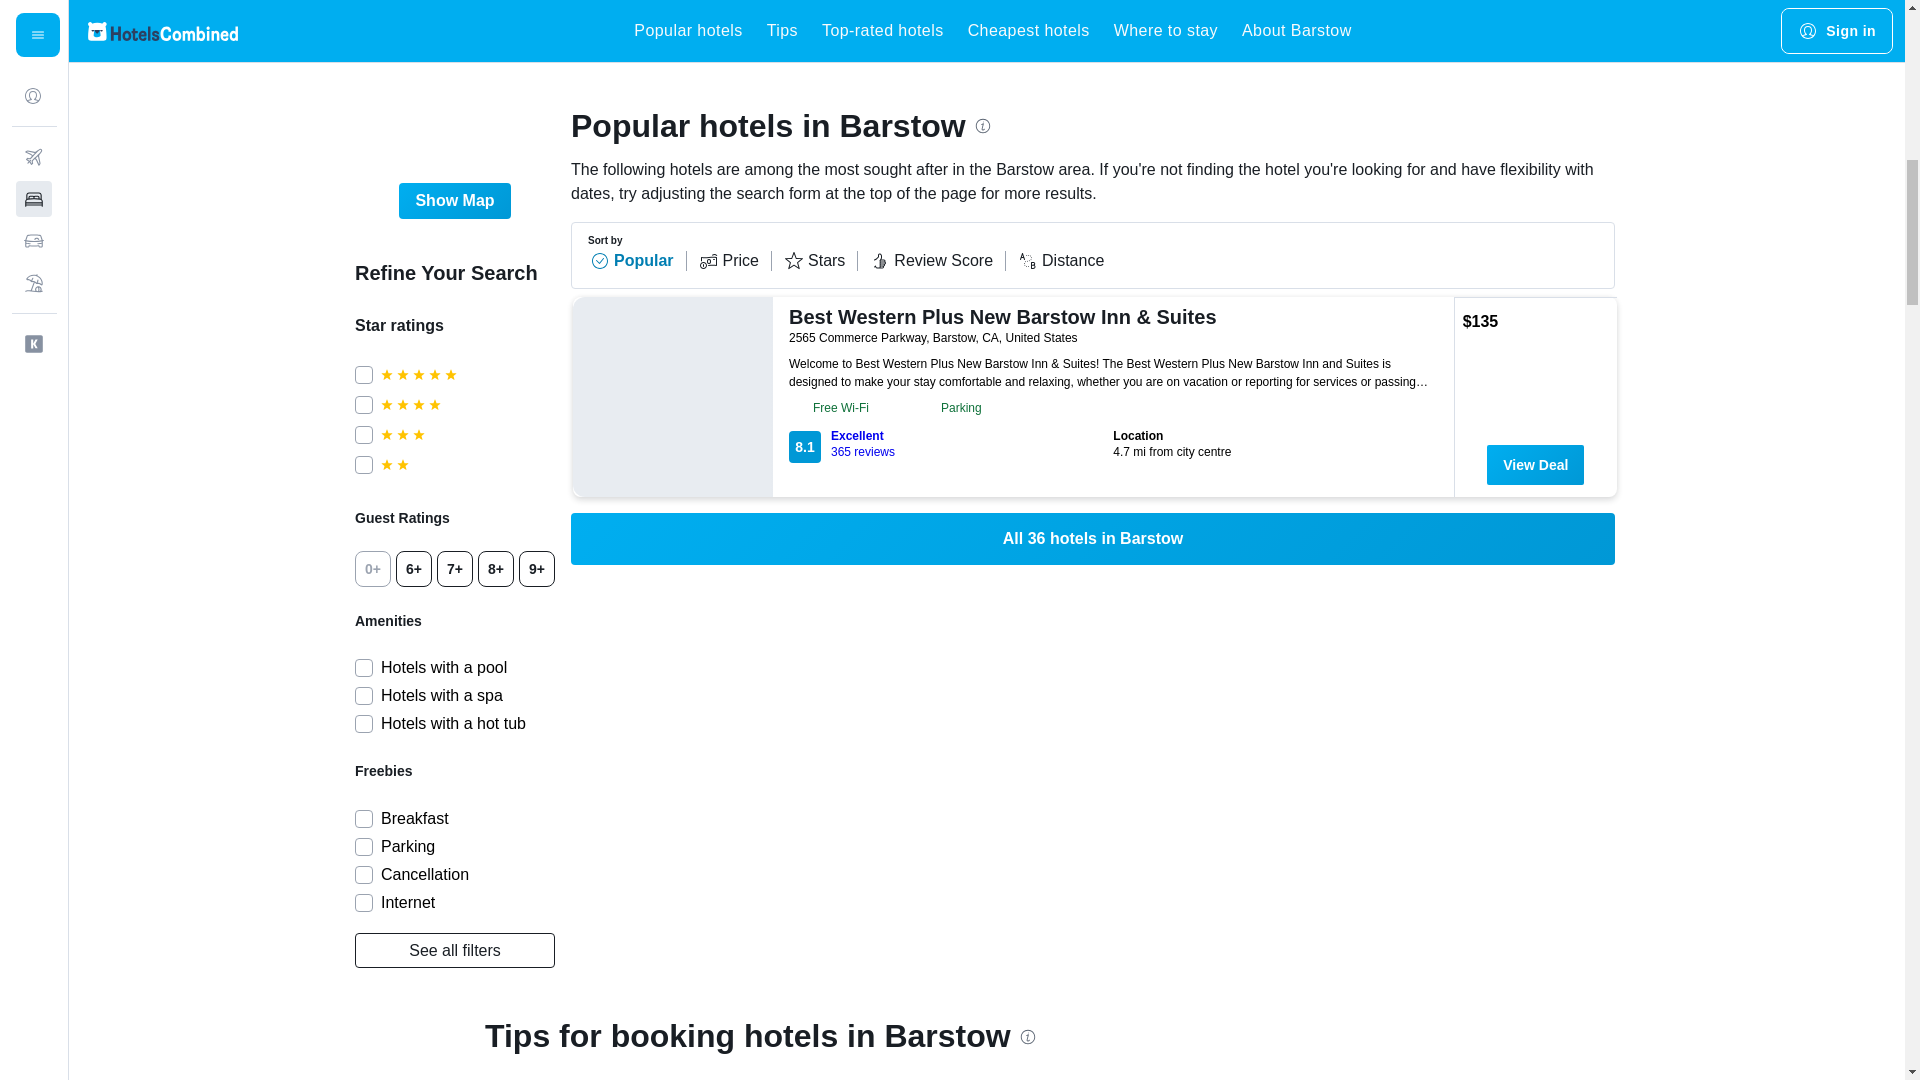 This screenshot has width=1920, height=1080. What do you see at coordinates (587, 29) in the screenshot?
I see `Distance` at bounding box center [587, 29].